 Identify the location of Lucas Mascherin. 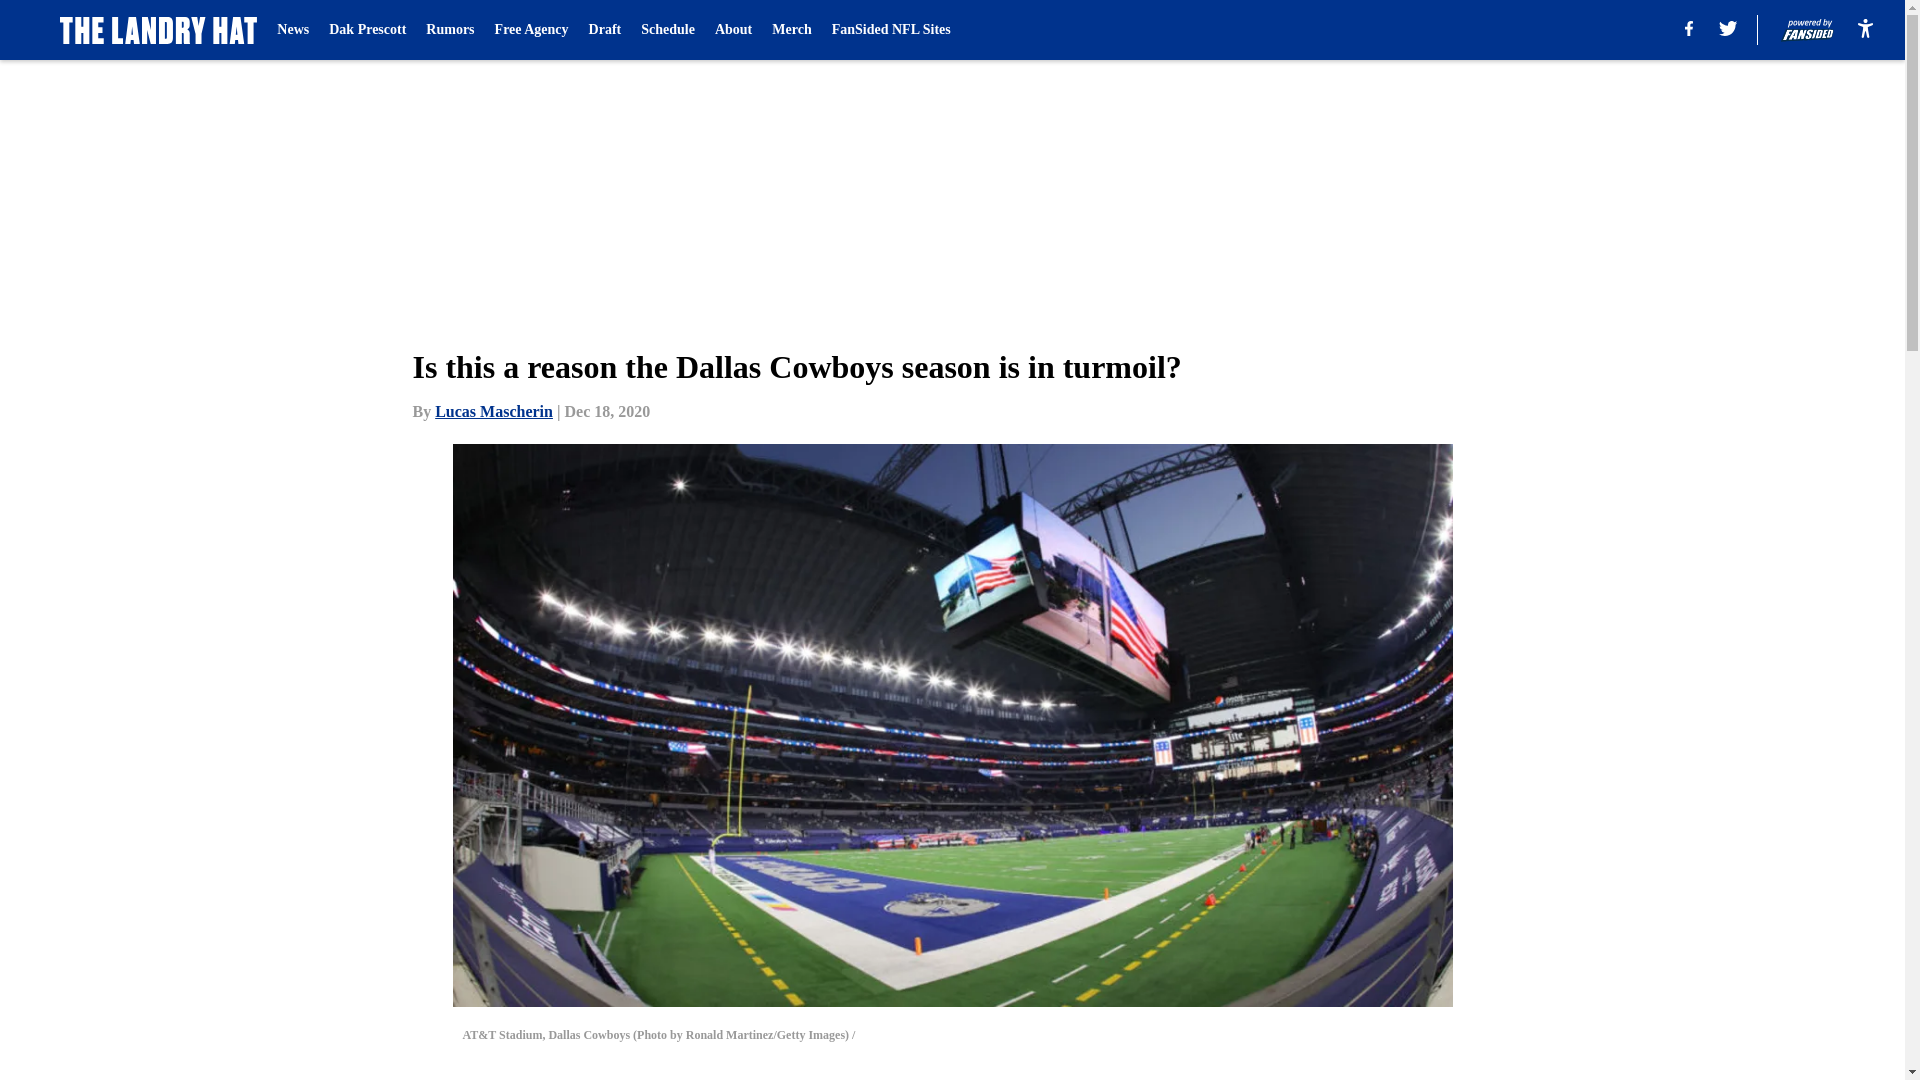
(494, 411).